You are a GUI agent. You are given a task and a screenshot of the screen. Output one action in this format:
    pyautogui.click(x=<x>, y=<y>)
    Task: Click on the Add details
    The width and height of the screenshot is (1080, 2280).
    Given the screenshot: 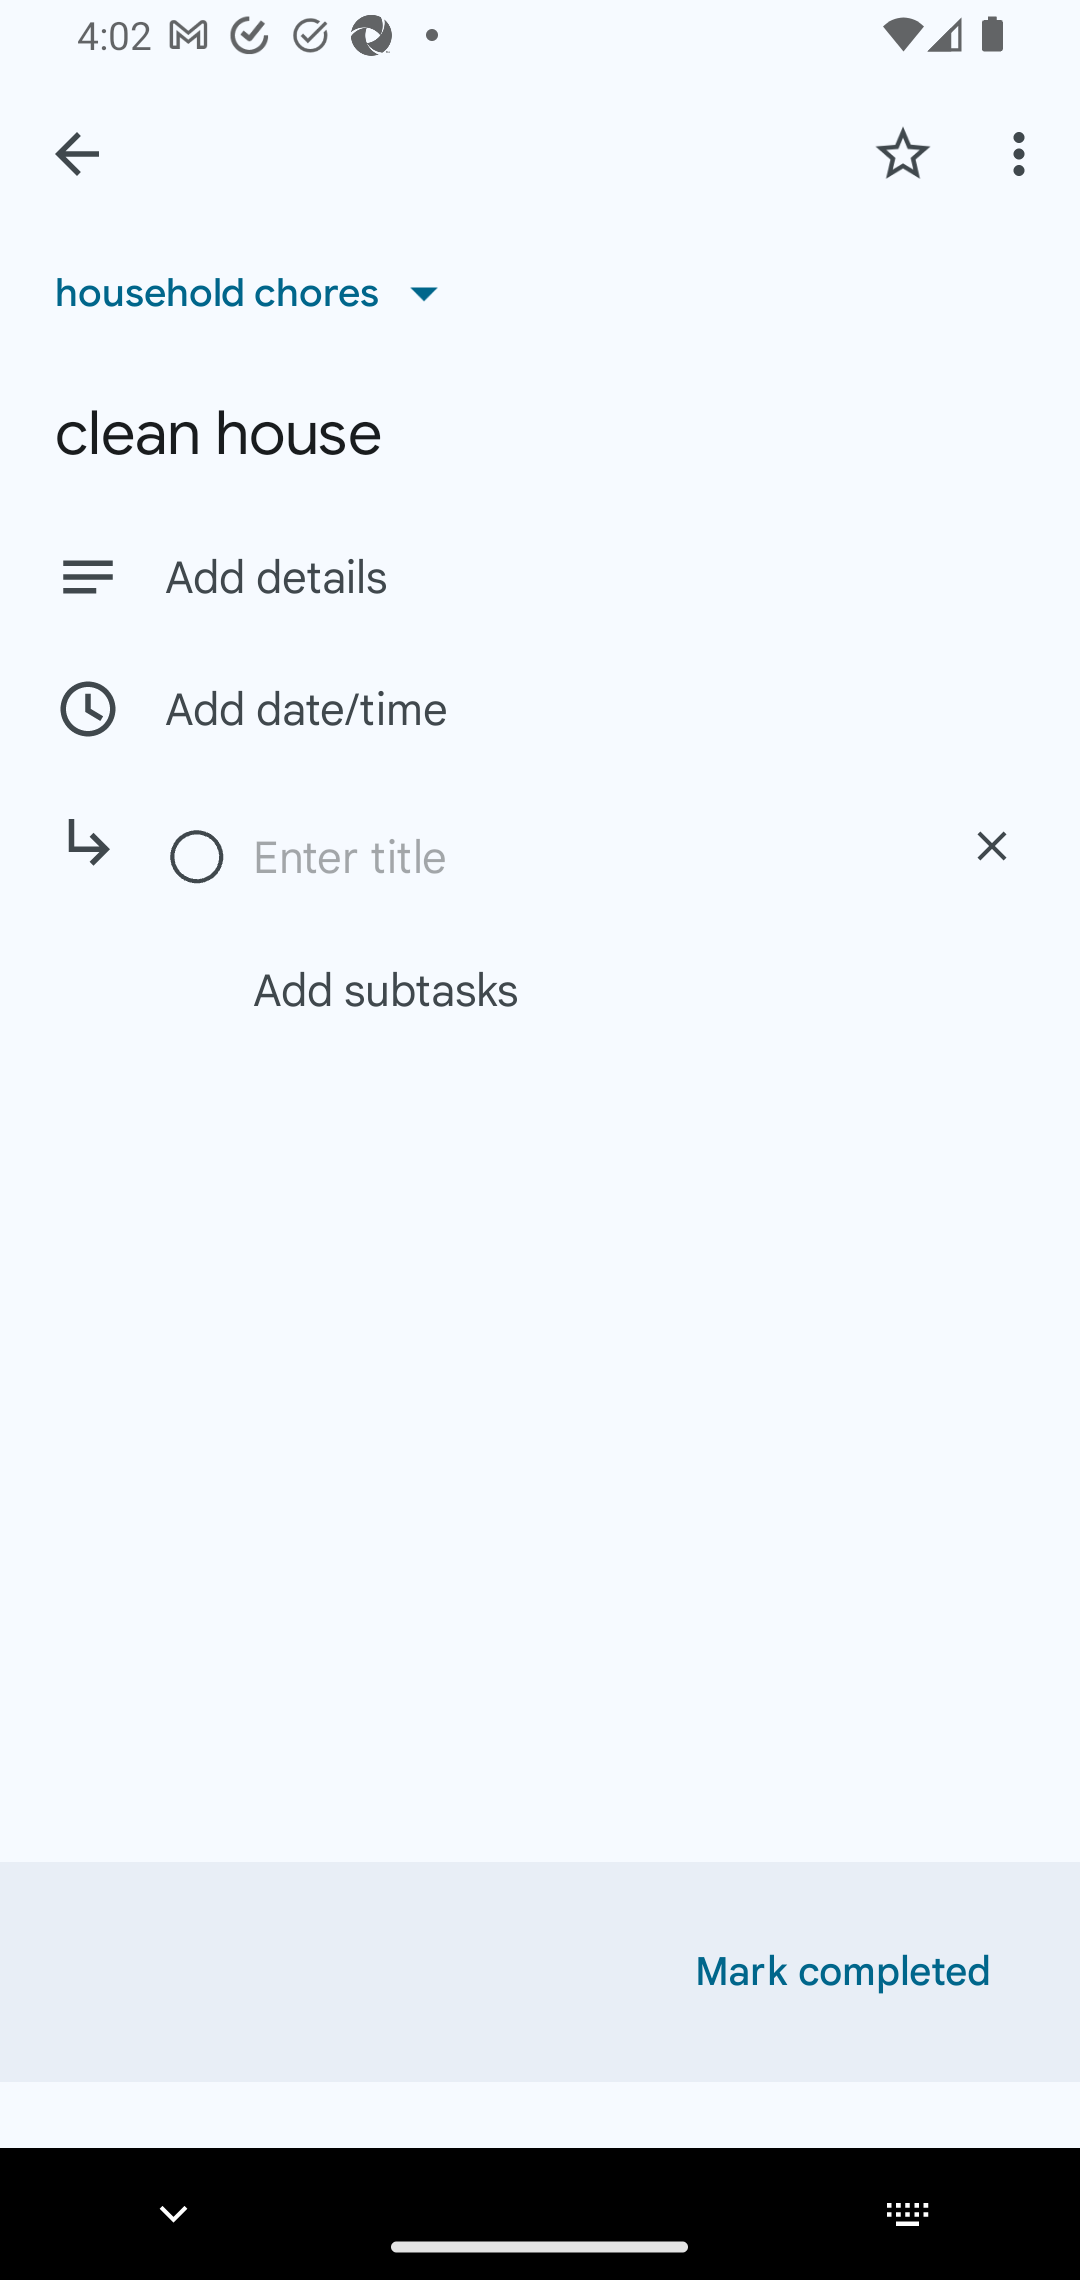 What is the action you would take?
    pyautogui.click(x=540, y=576)
    